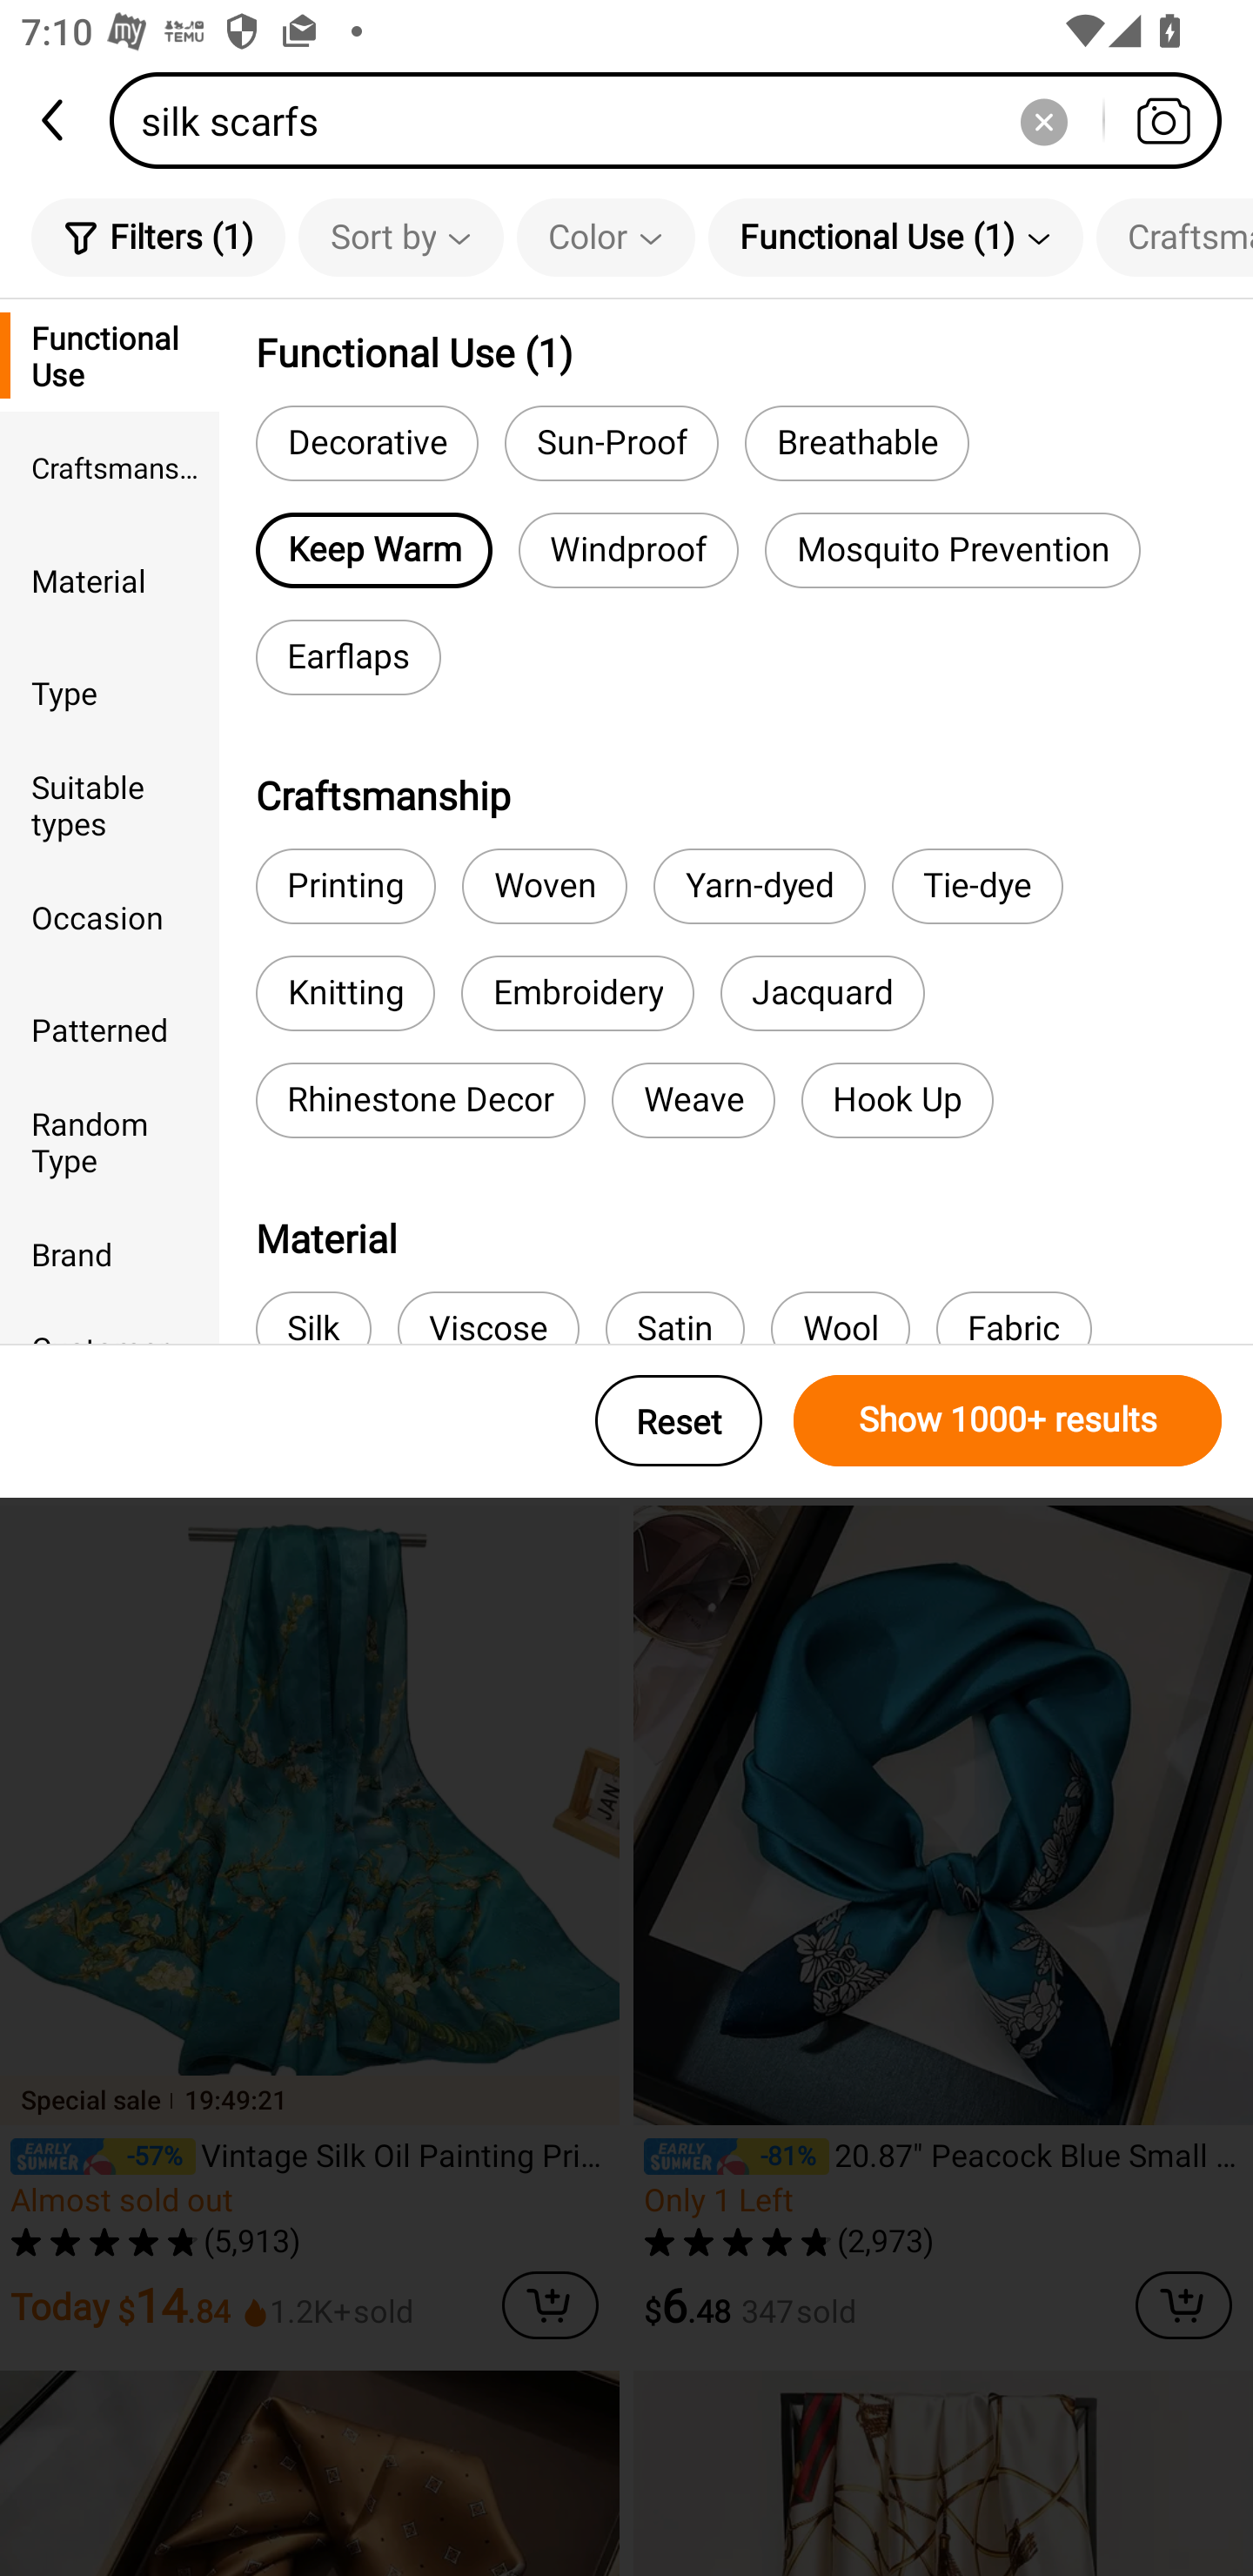 Image resolution: width=1253 pixels, height=2576 pixels. I want to click on Embroidery, so click(577, 993).